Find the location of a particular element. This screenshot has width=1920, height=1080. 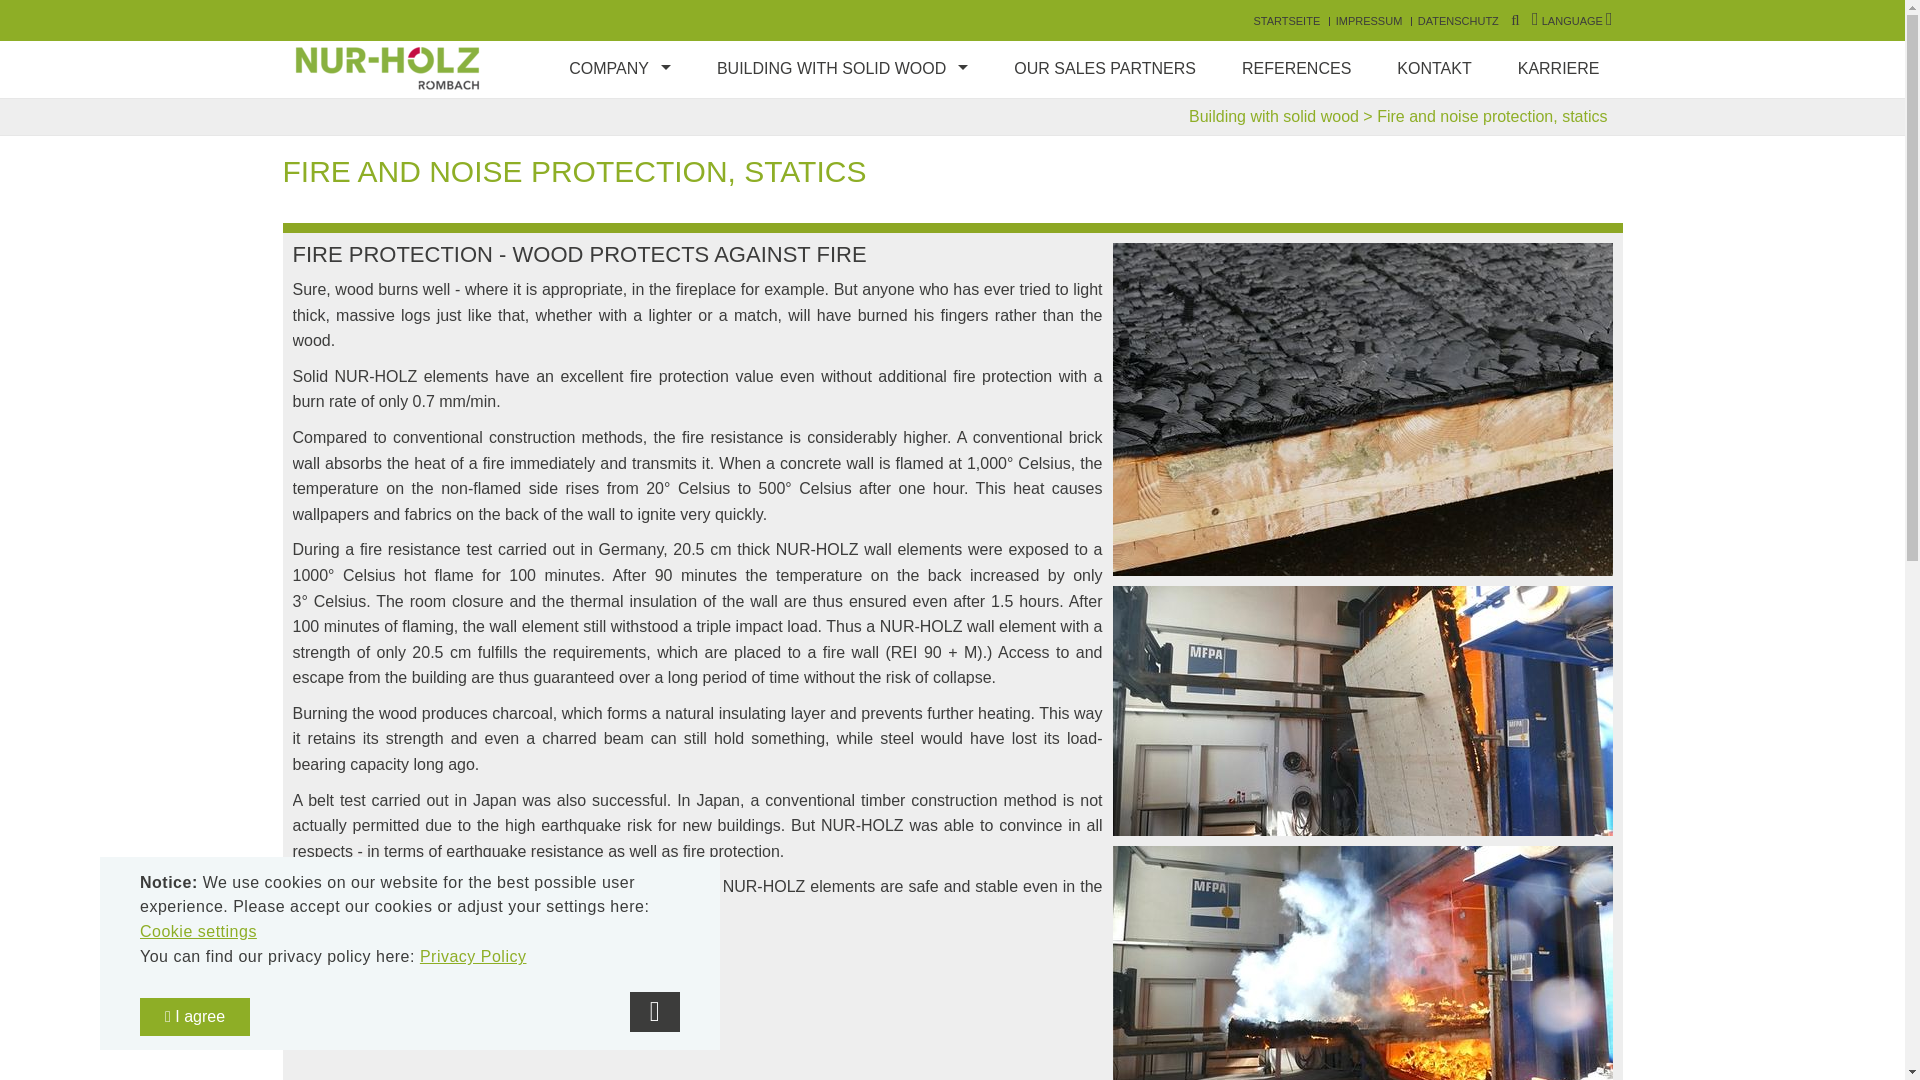

KONTAKT is located at coordinates (1434, 69).